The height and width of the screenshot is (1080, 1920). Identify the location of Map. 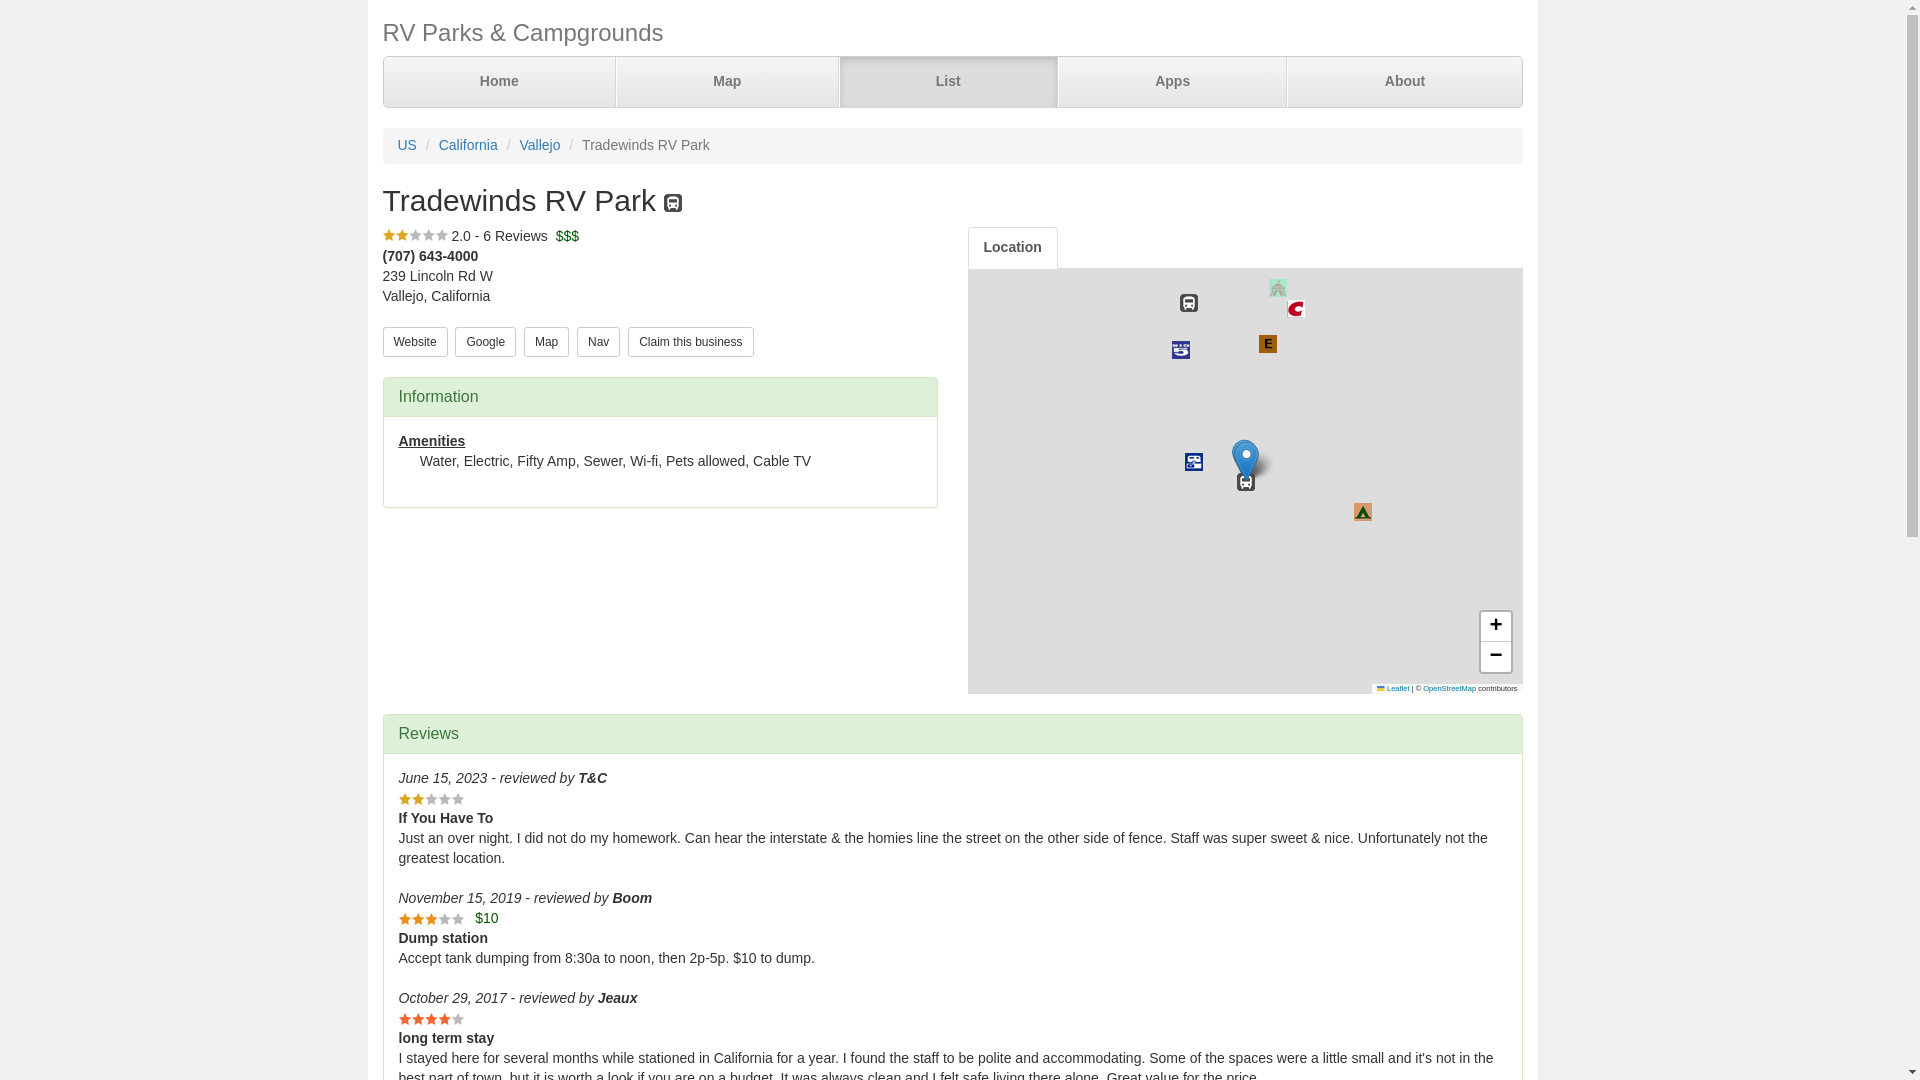
(546, 342).